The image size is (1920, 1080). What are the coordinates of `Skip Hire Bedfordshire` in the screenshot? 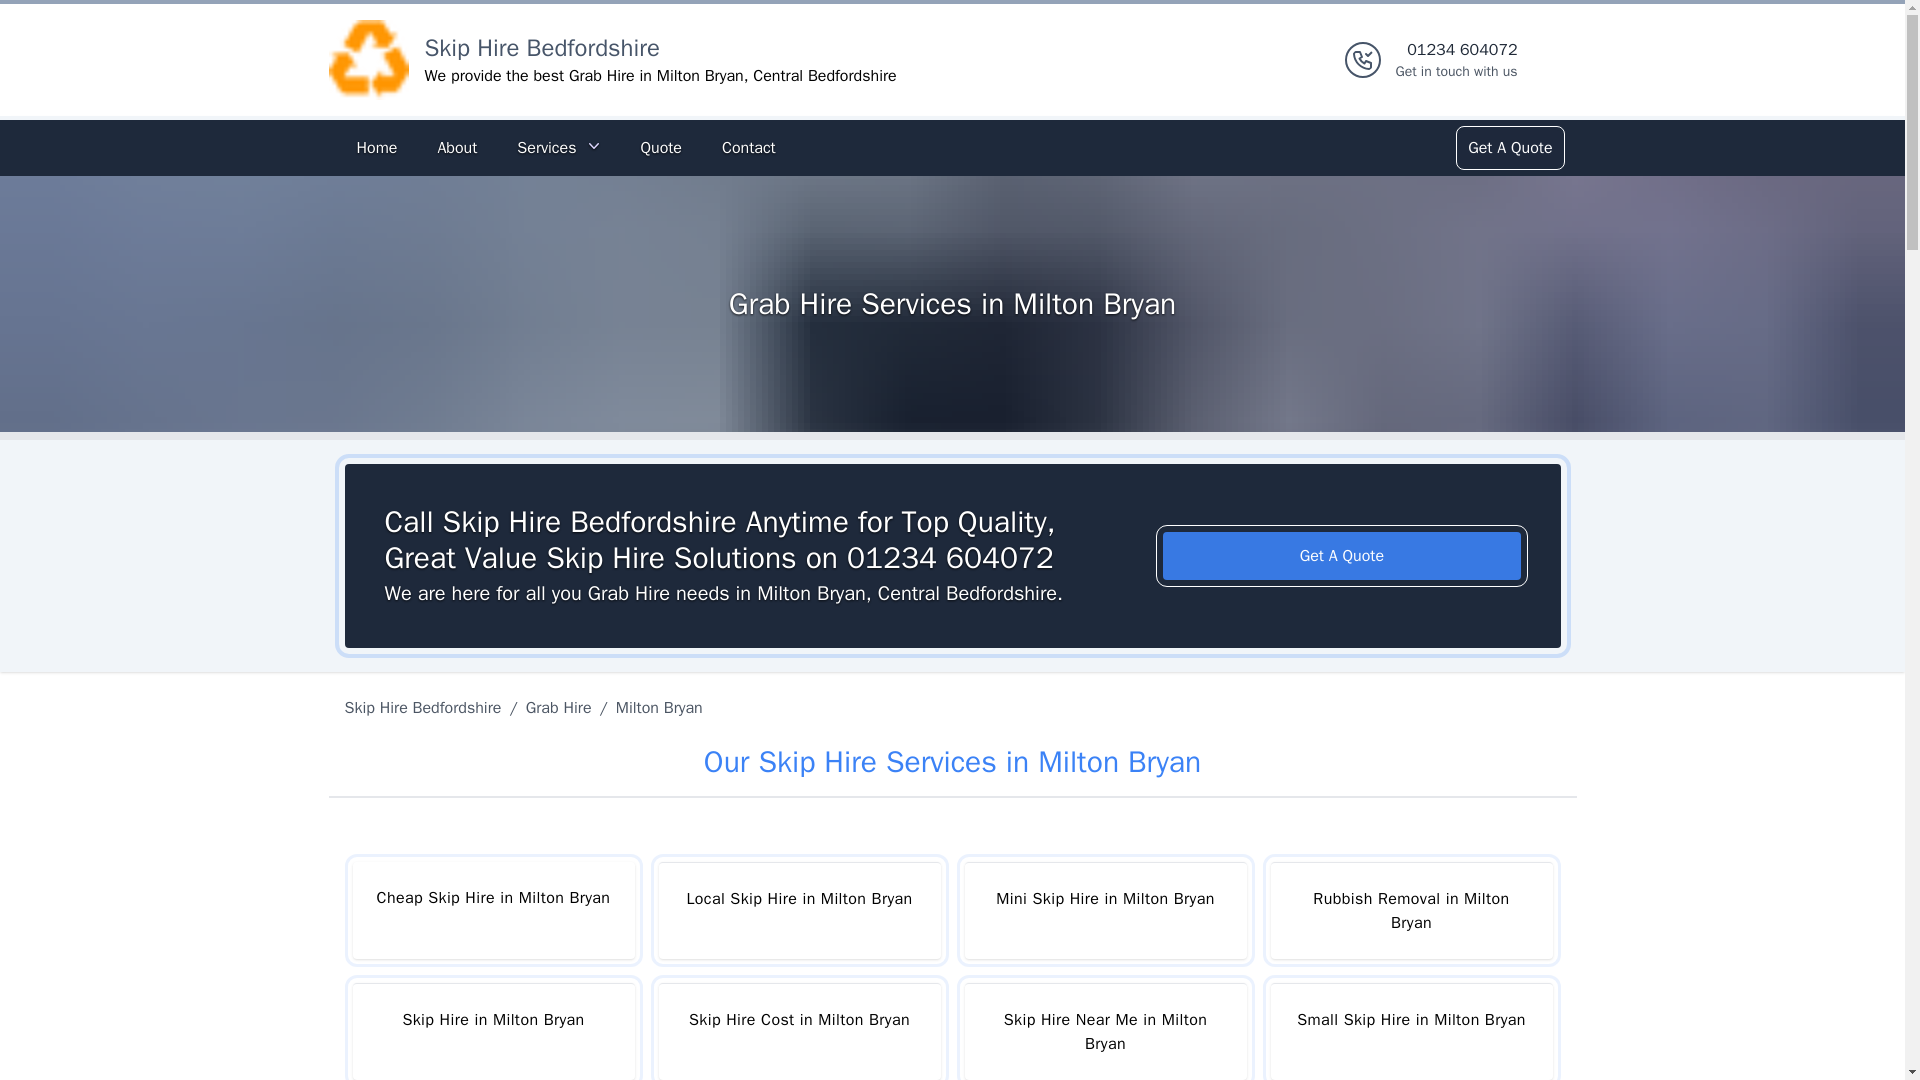 It's located at (541, 48).